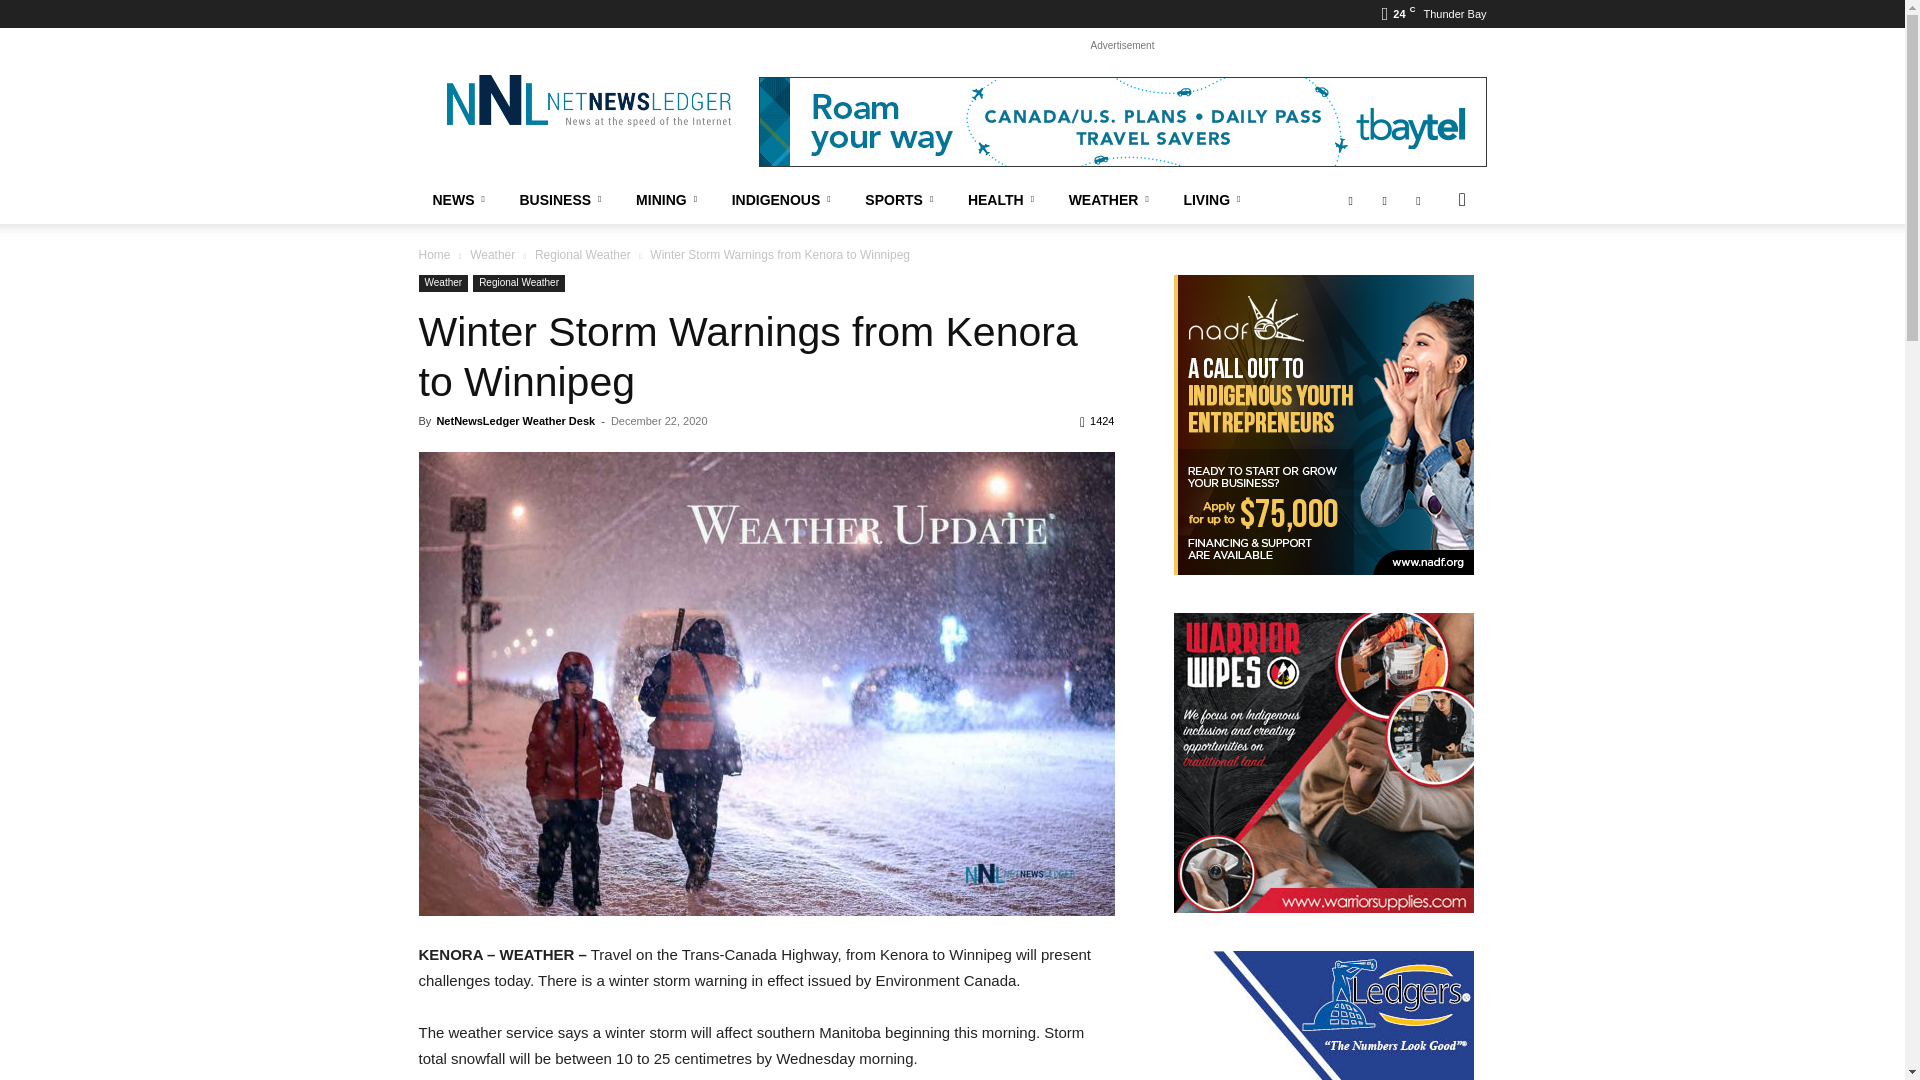 Image resolution: width=1920 pixels, height=1080 pixels. What do you see at coordinates (1122, 122) in the screenshot?
I see `tbaytel` at bounding box center [1122, 122].